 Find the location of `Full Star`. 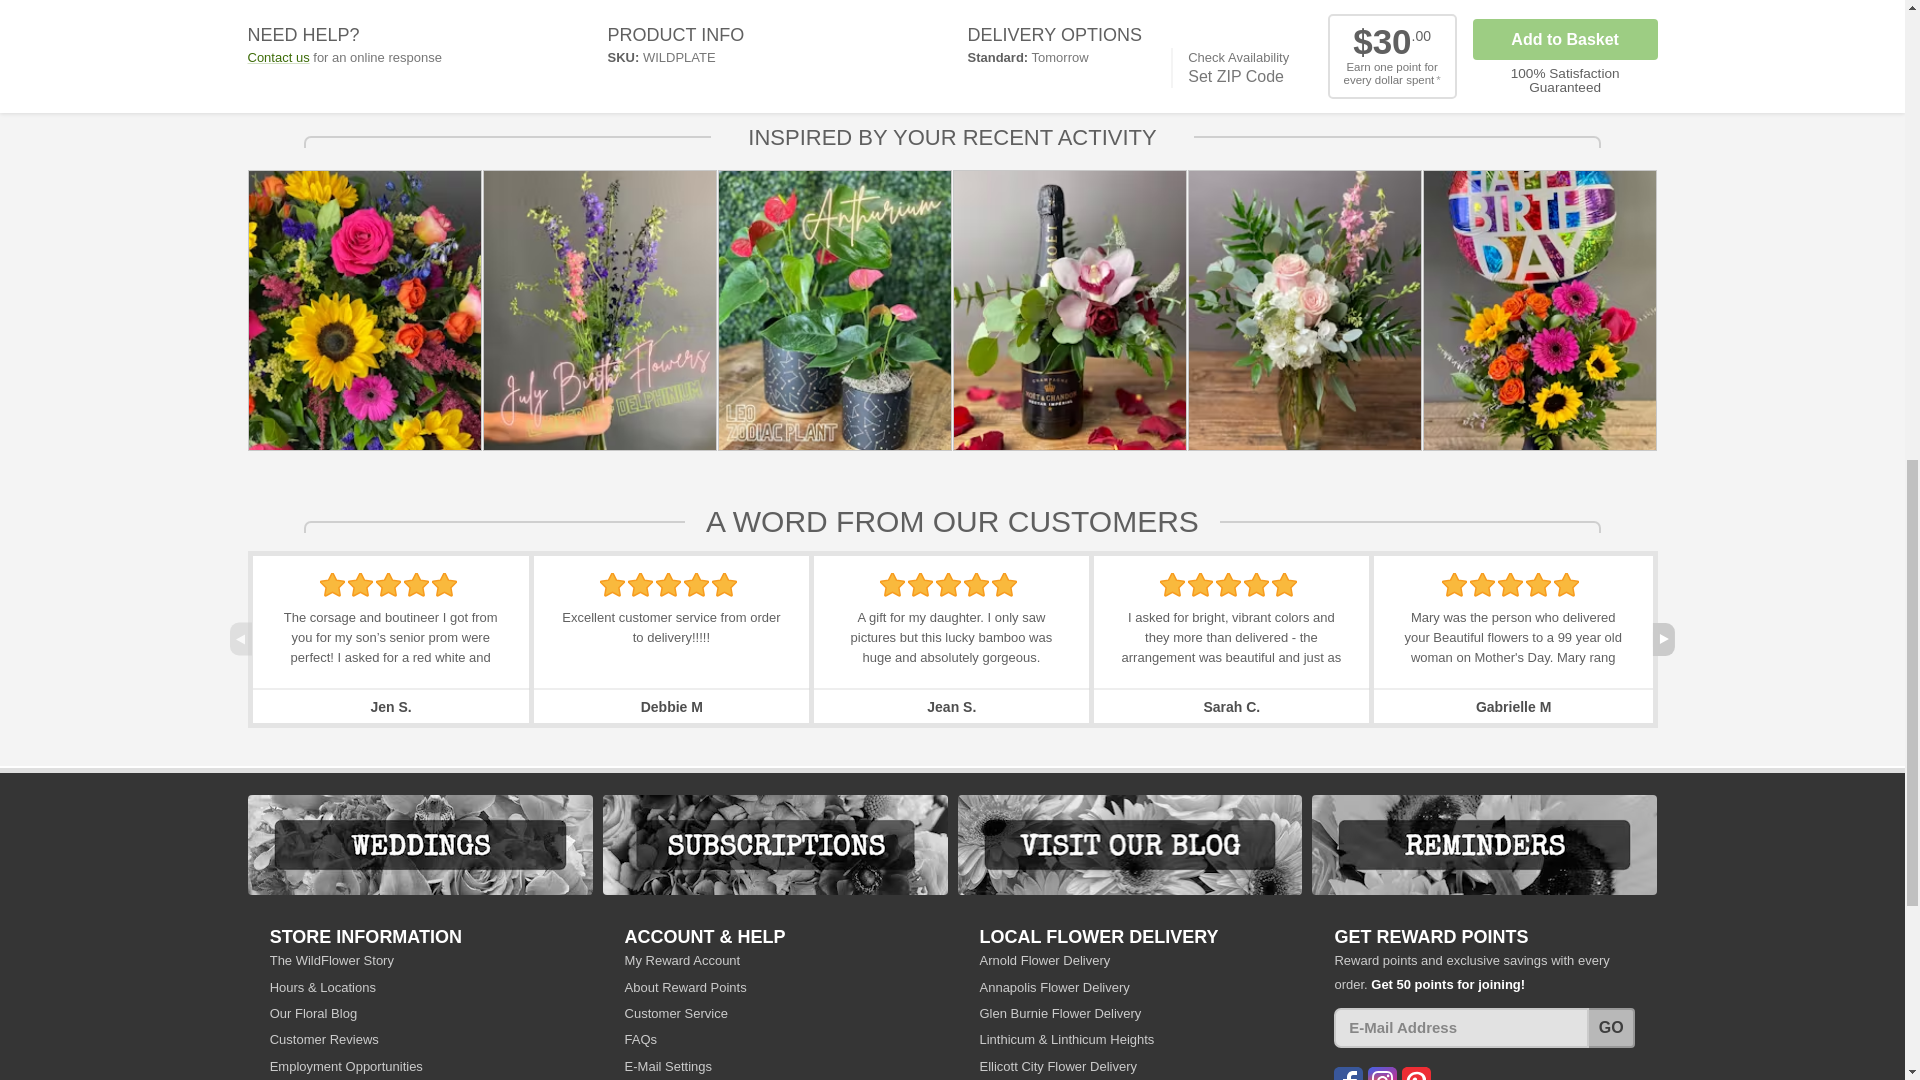

Full Star is located at coordinates (668, 585).